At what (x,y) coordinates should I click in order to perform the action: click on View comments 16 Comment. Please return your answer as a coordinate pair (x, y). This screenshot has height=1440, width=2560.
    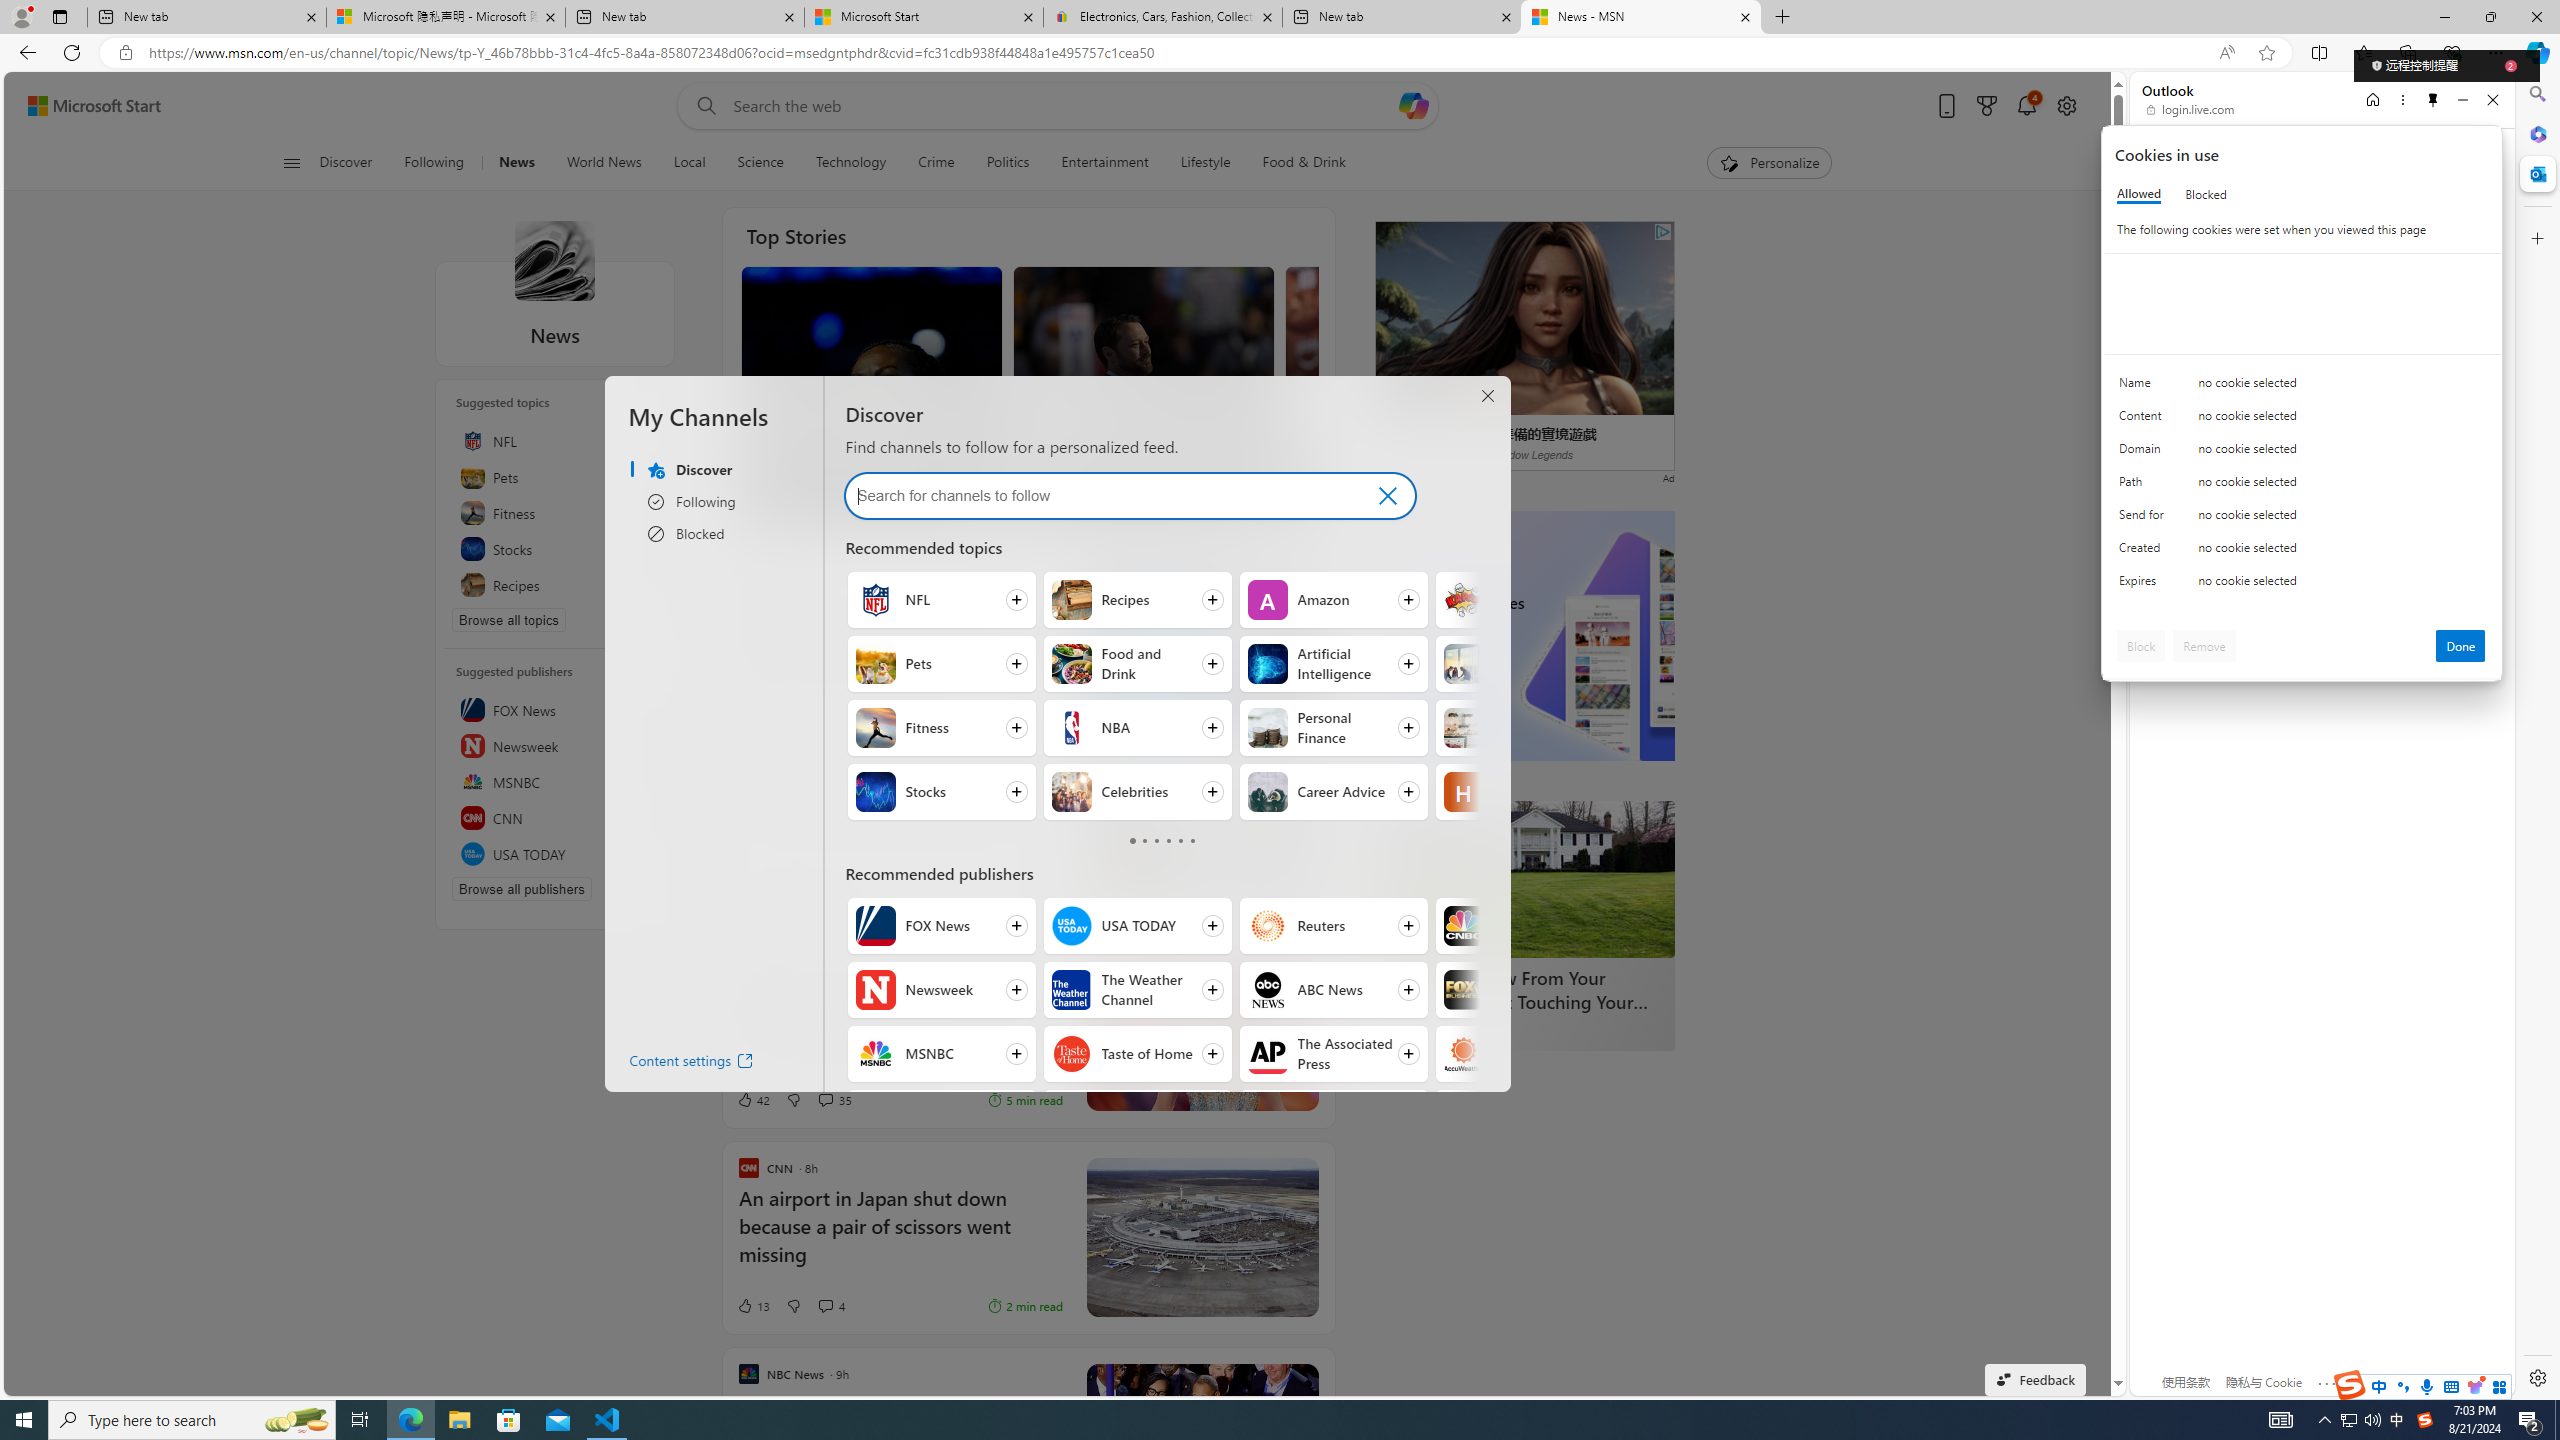
    Looking at the image, I should click on (1126, 500).